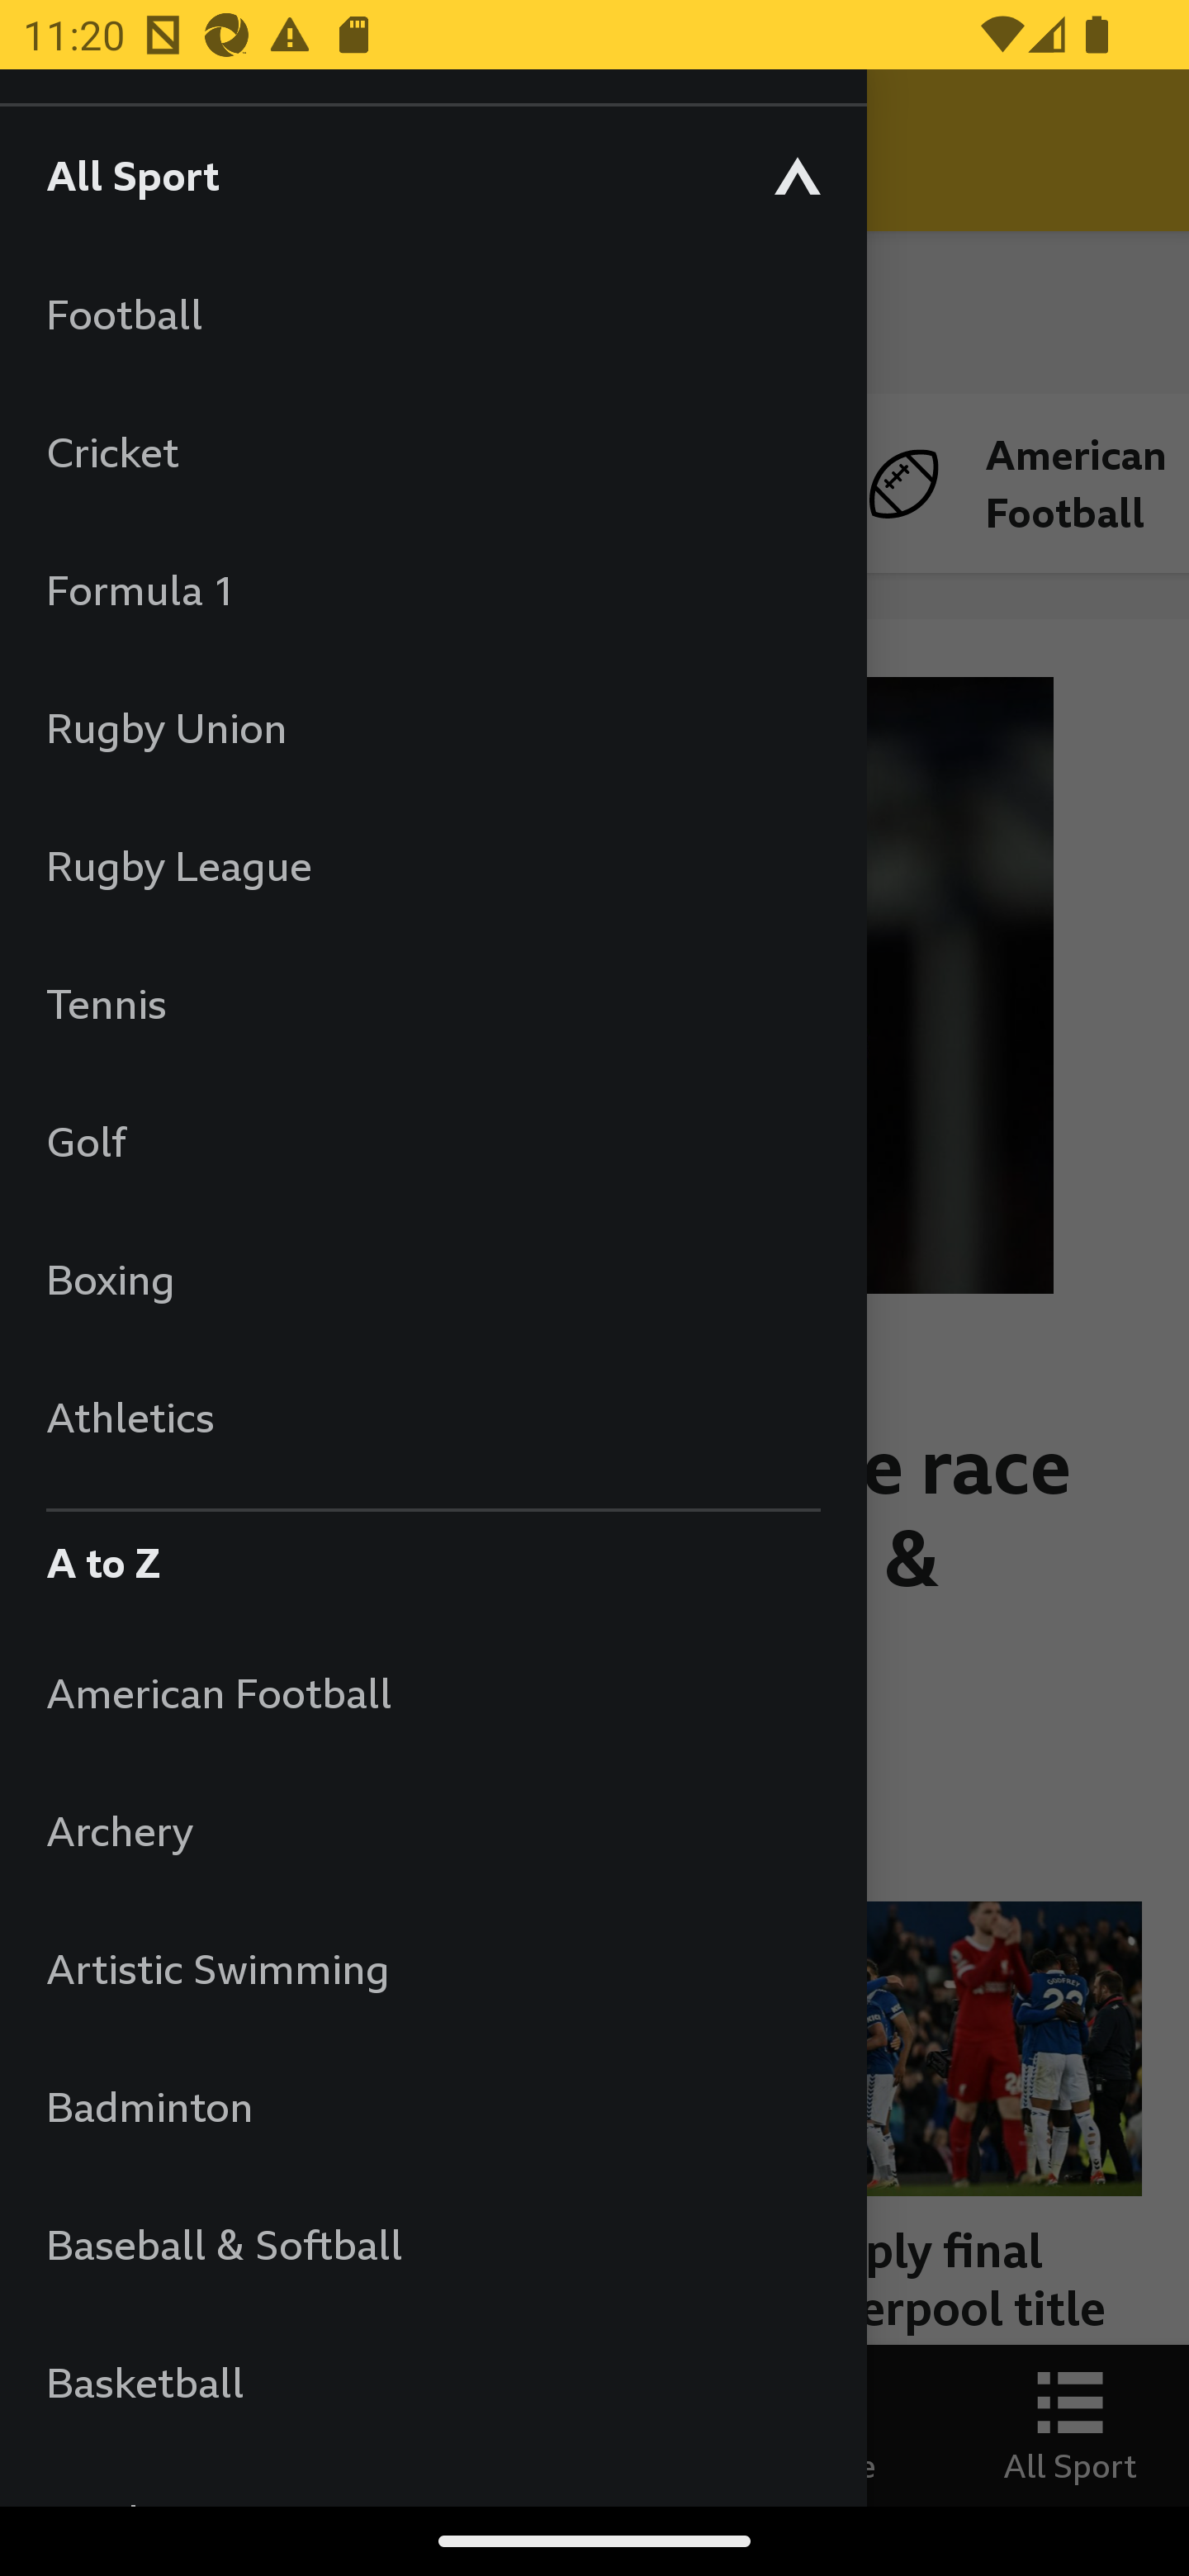 Image resolution: width=1189 pixels, height=2576 pixels. Describe the element at coordinates (433, 865) in the screenshot. I see `Rugby League` at that location.